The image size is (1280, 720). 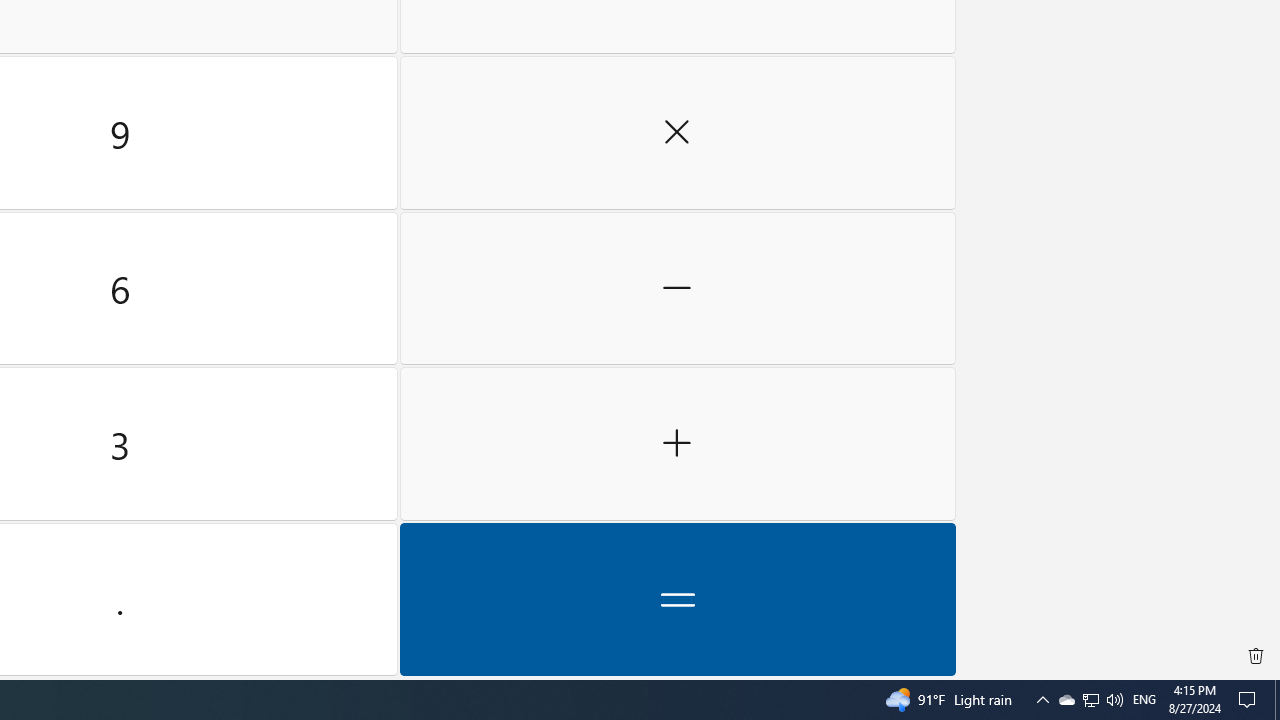 I want to click on Tray Input Indicator - English (United States), so click(x=1114, y=700).